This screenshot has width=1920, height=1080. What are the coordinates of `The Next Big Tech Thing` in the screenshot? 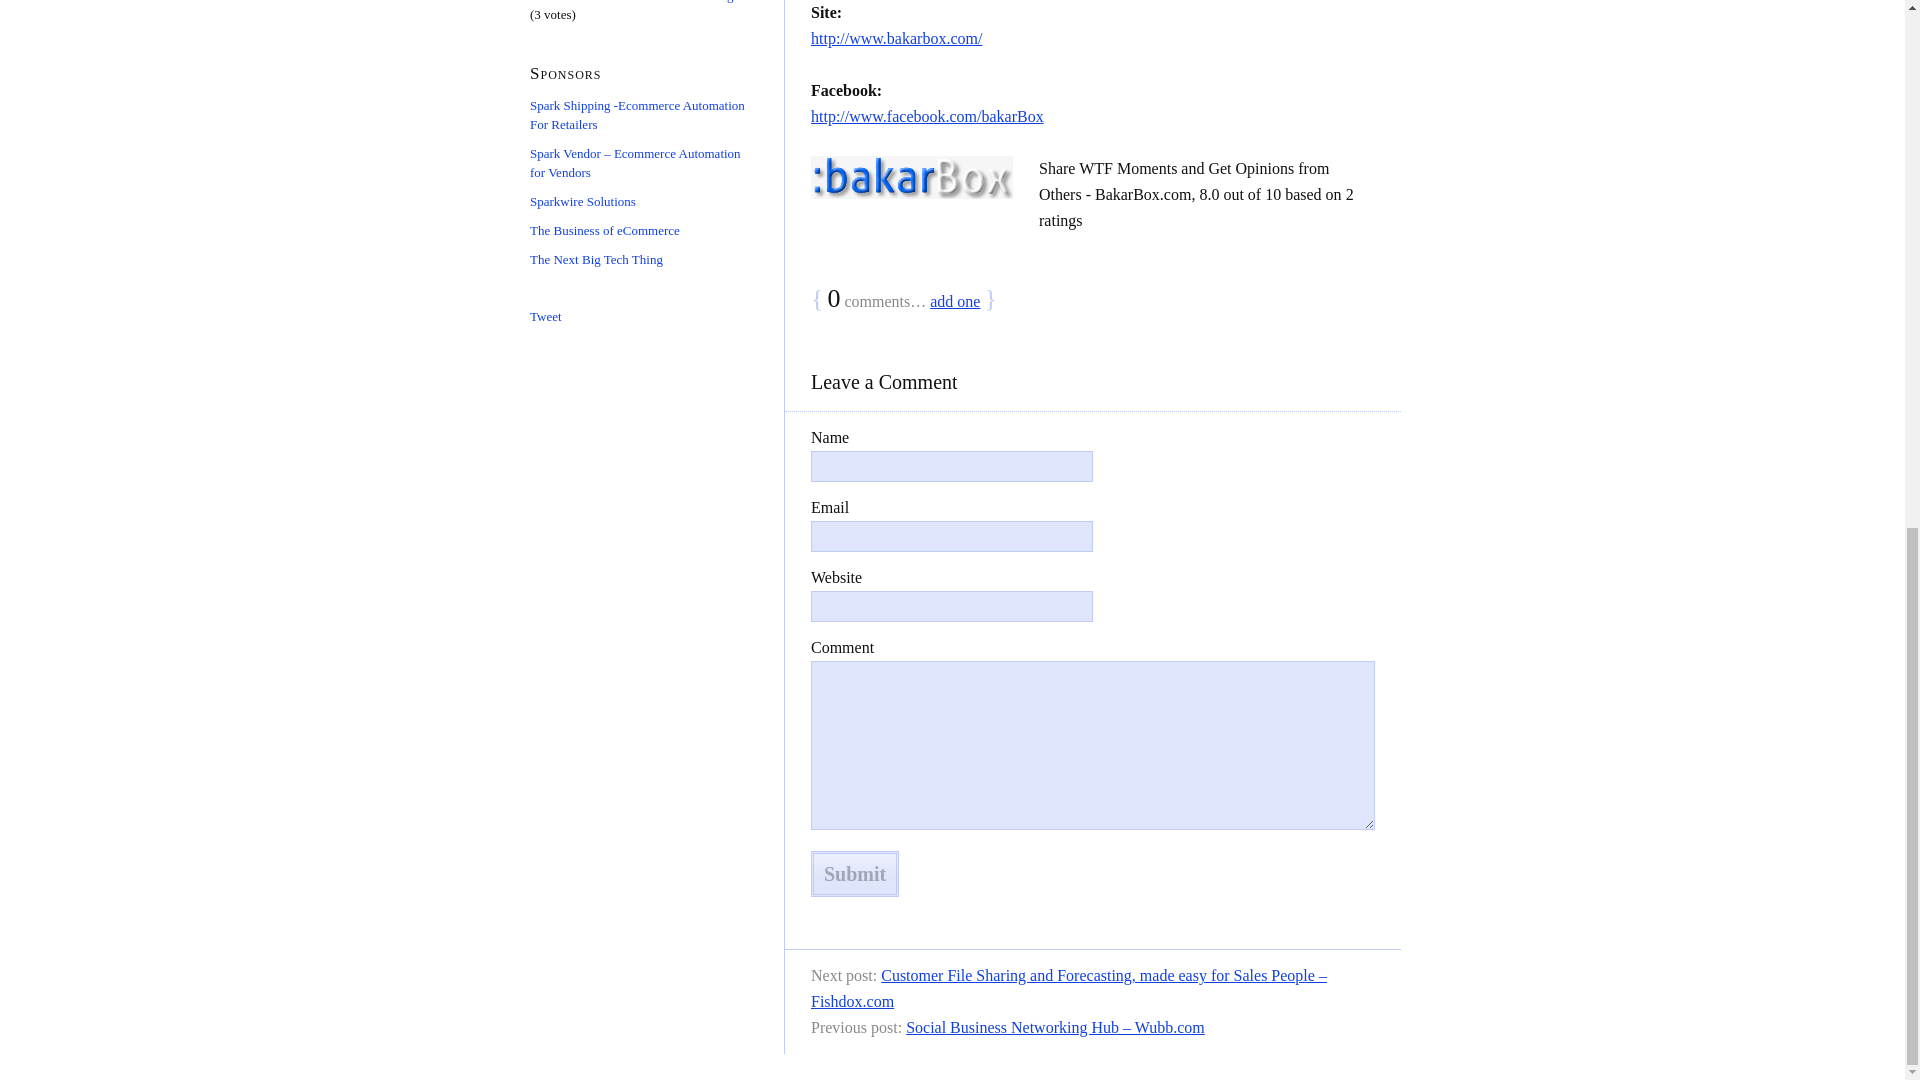 It's located at (596, 258).